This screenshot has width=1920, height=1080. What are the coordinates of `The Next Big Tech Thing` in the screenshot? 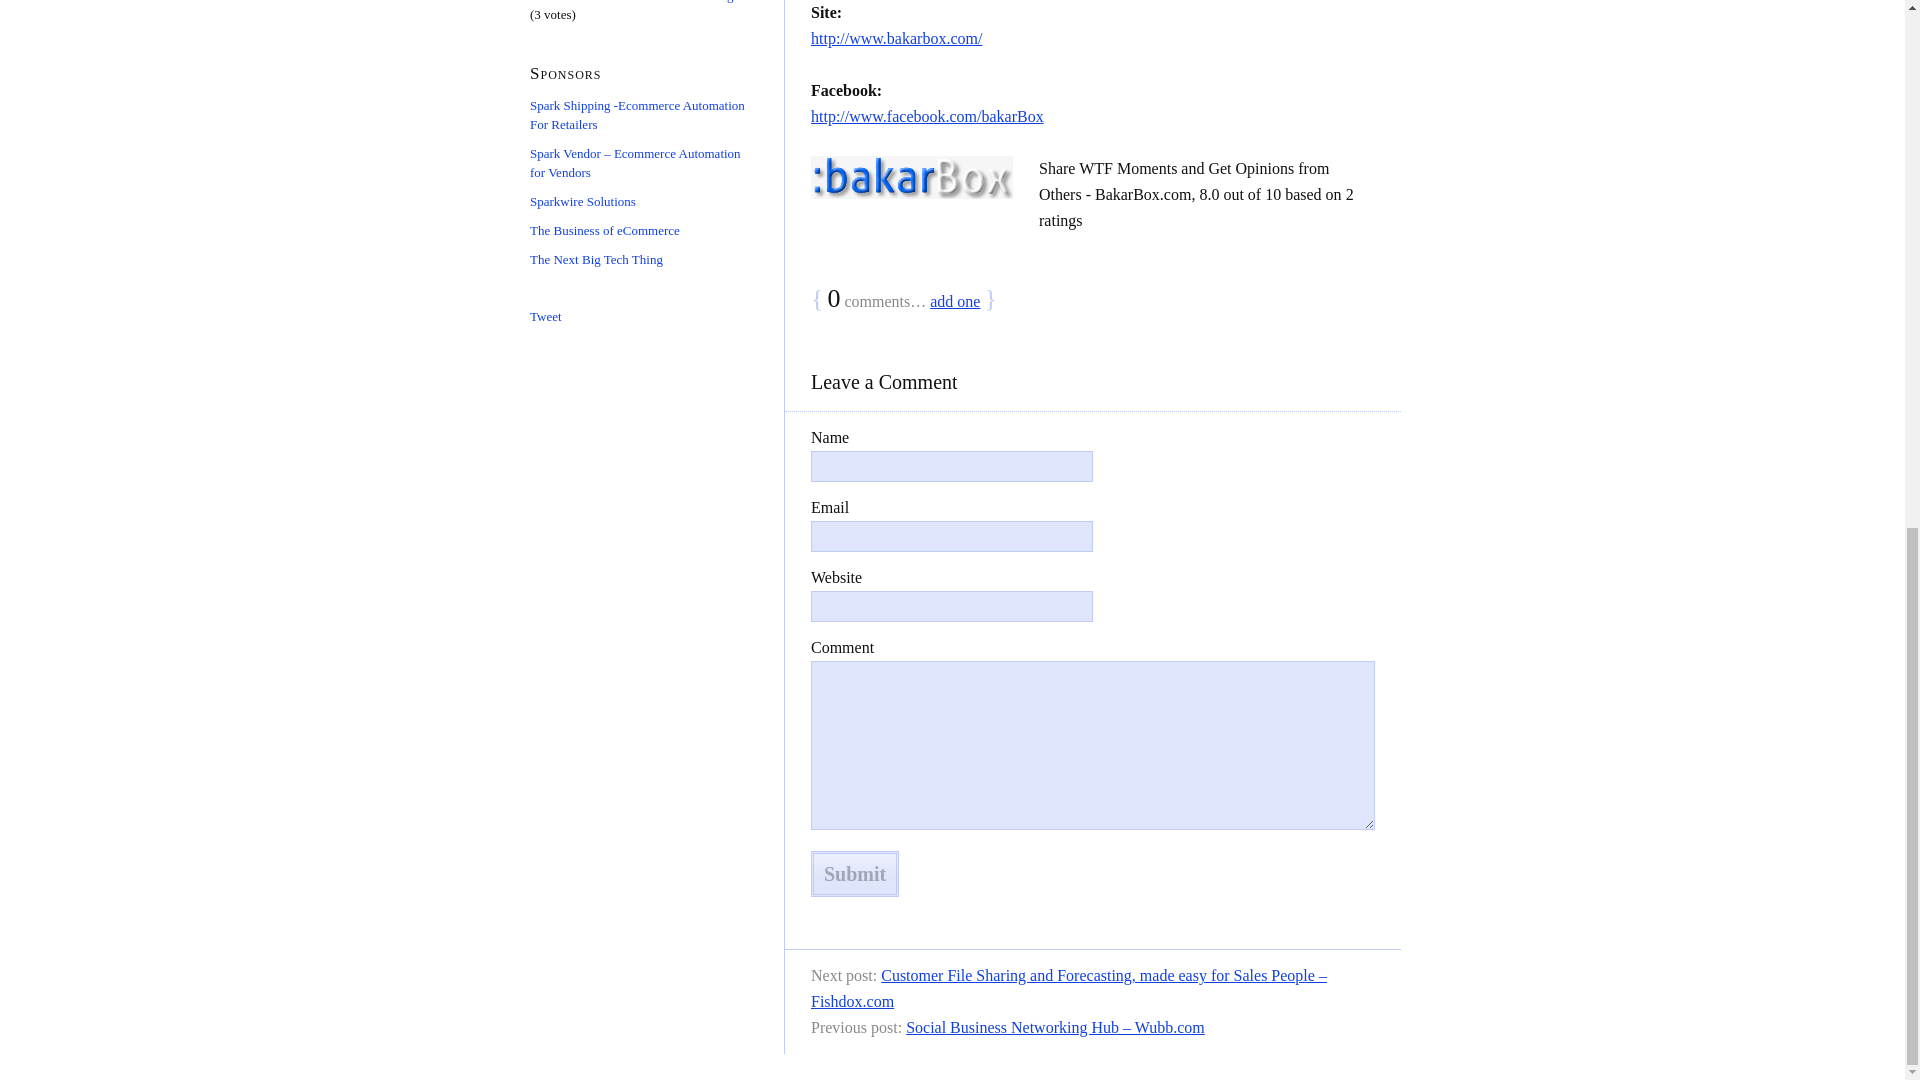 It's located at (596, 258).